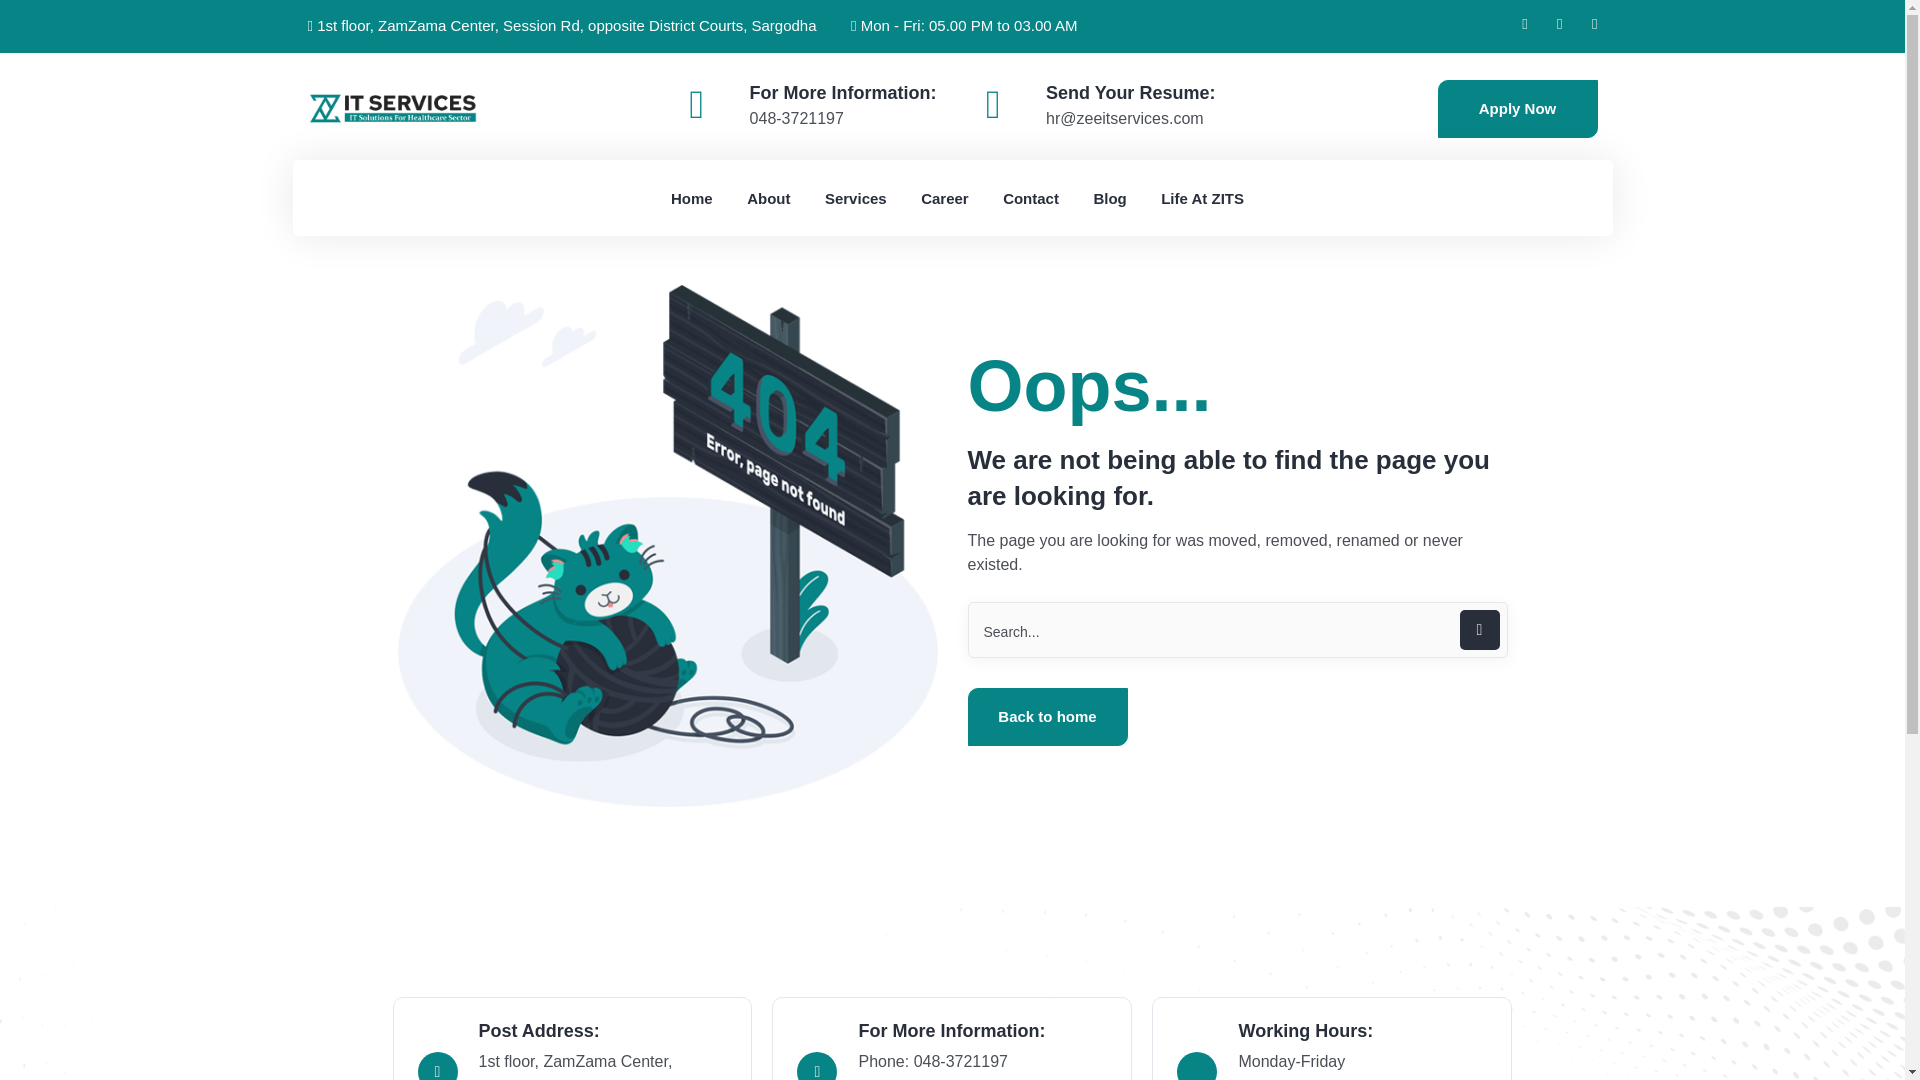 Image resolution: width=1920 pixels, height=1080 pixels. What do you see at coordinates (1048, 716) in the screenshot?
I see `Back to home` at bounding box center [1048, 716].